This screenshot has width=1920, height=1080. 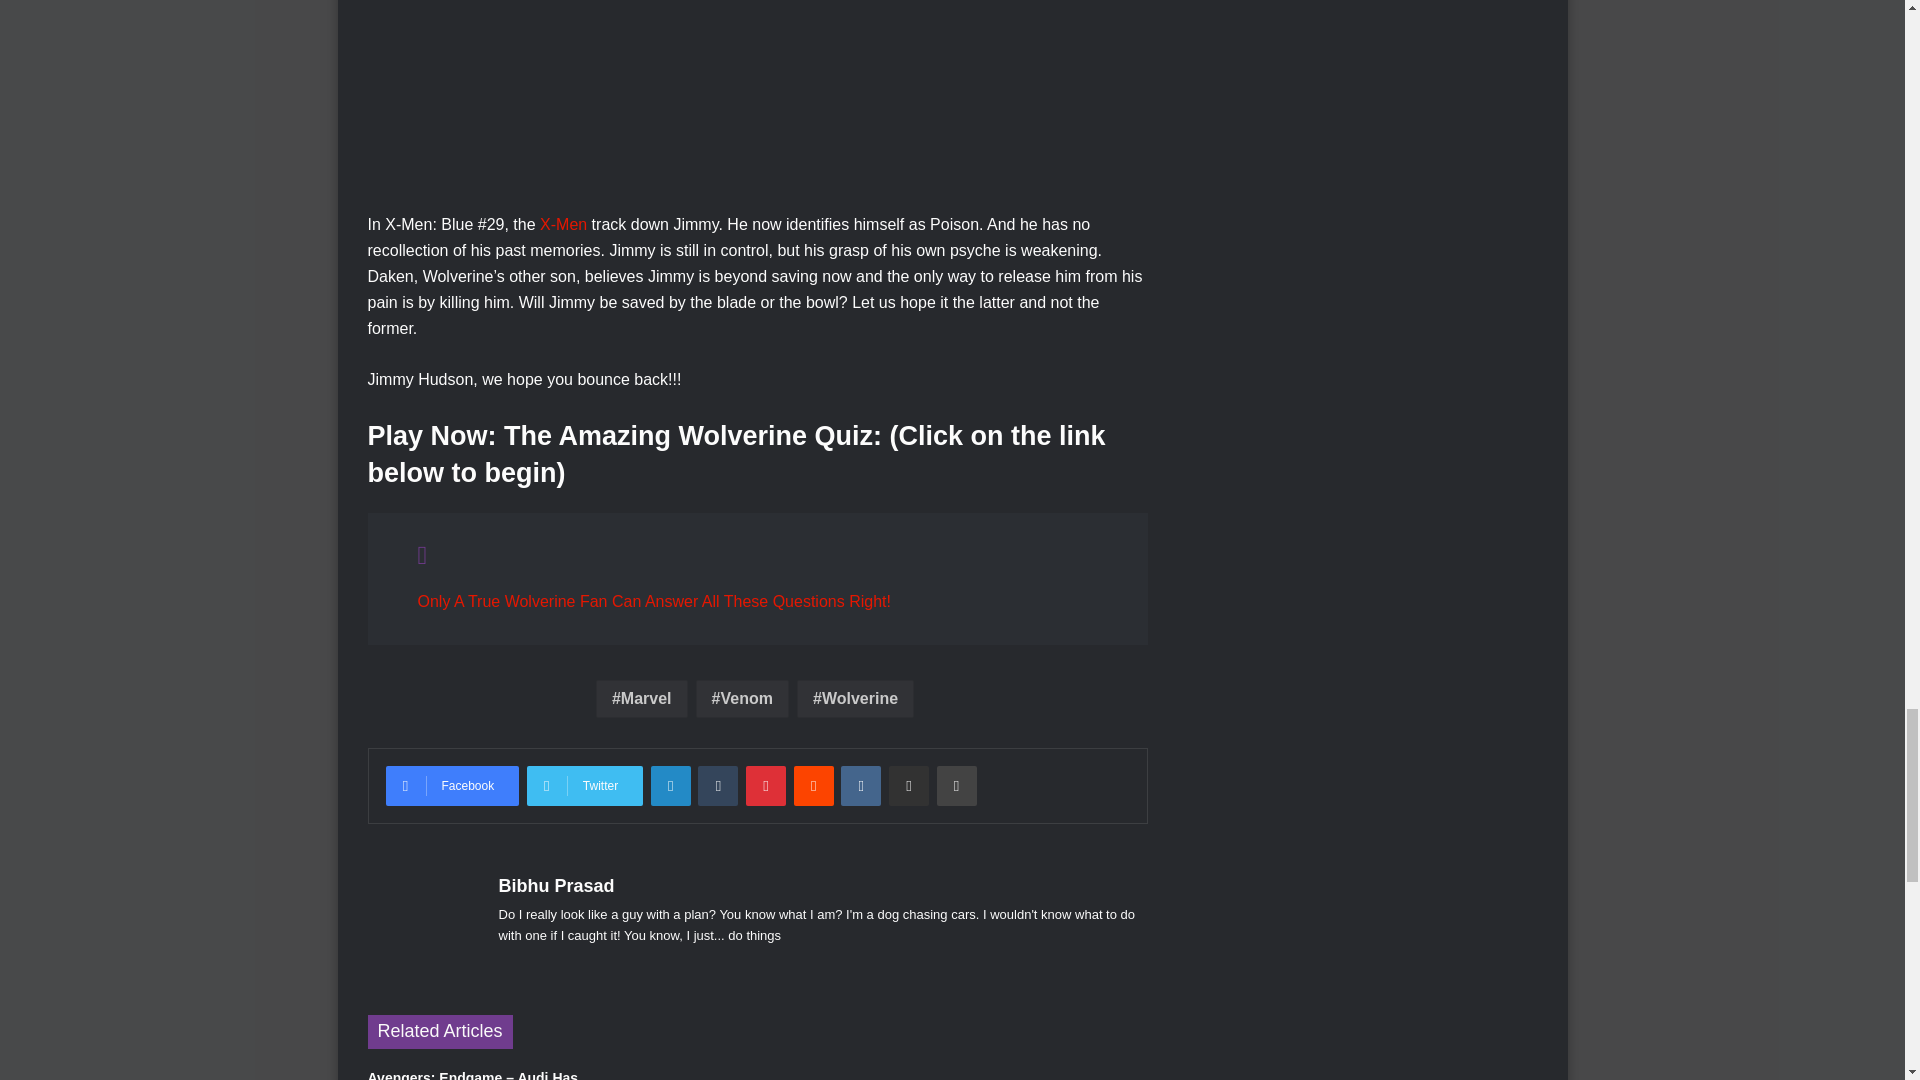 What do you see at coordinates (956, 785) in the screenshot?
I see `Print` at bounding box center [956, 785].